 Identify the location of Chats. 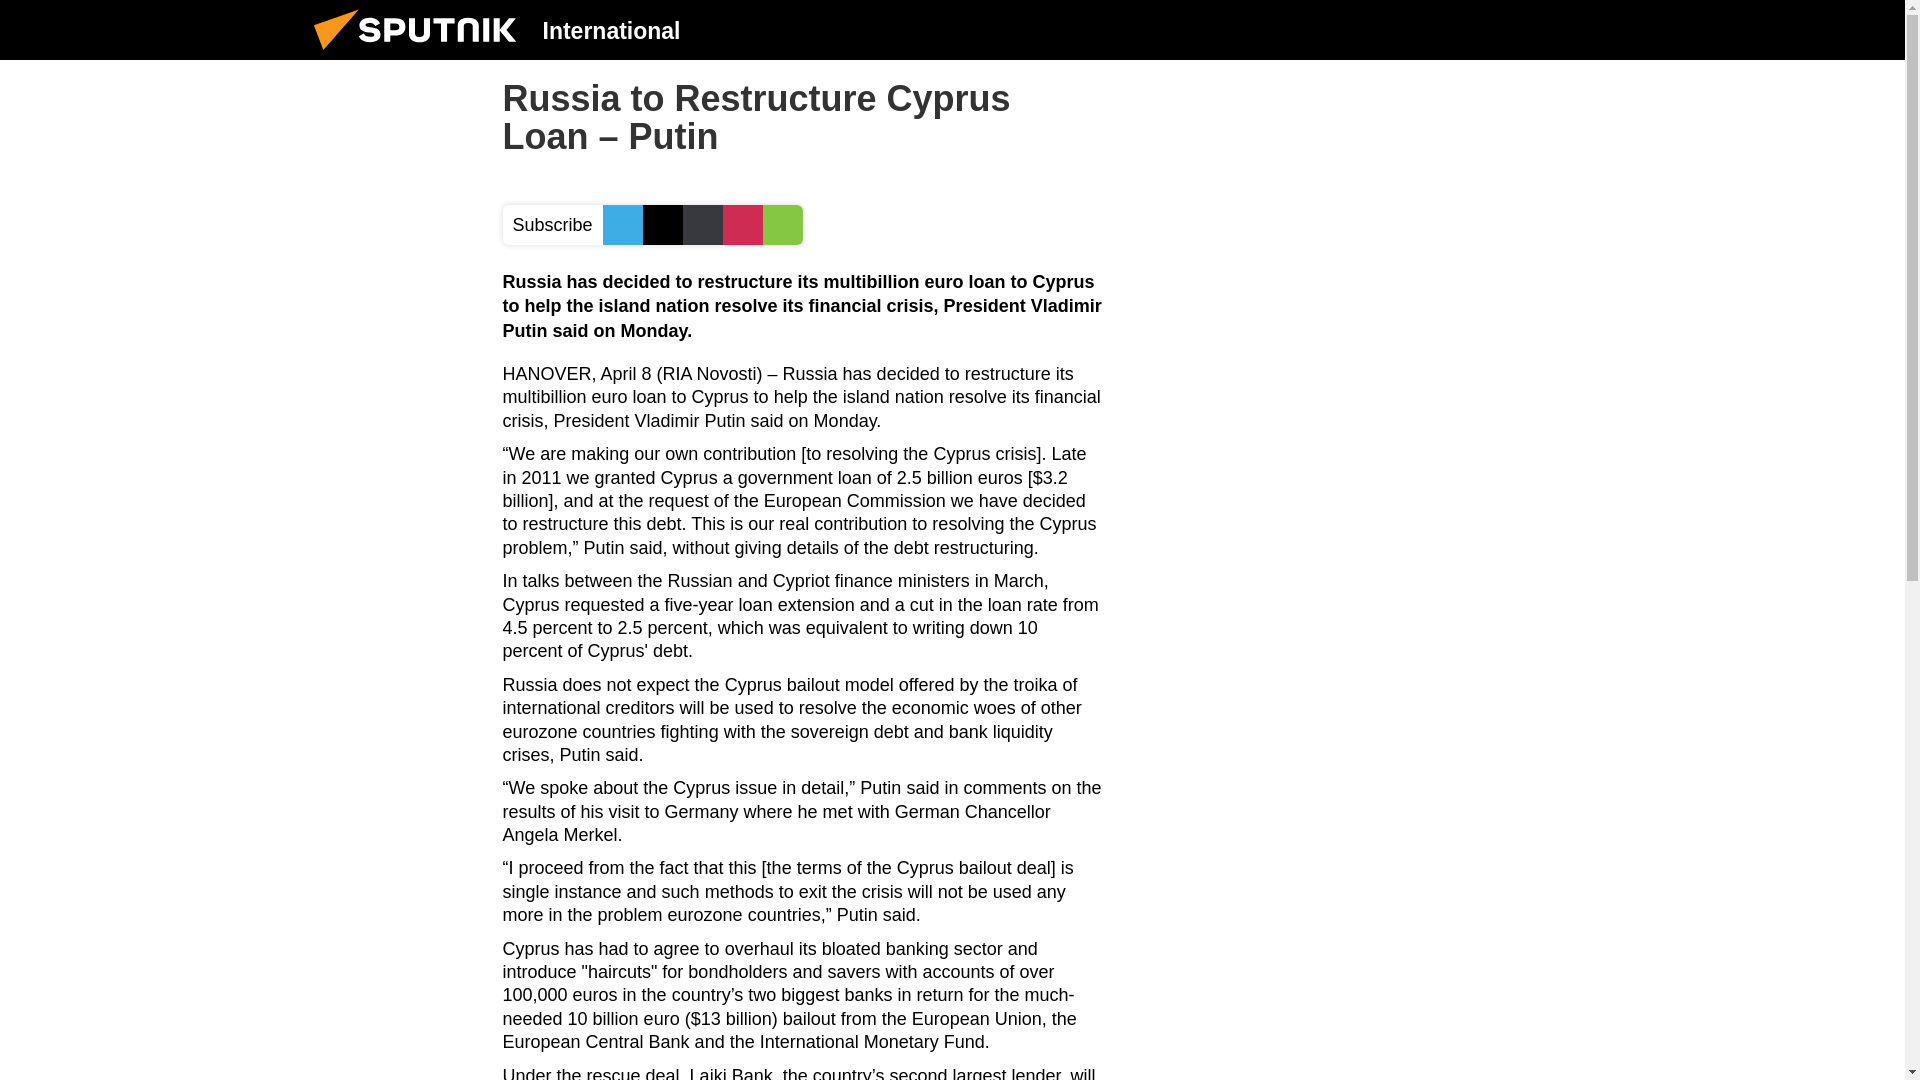
(1582, 29).